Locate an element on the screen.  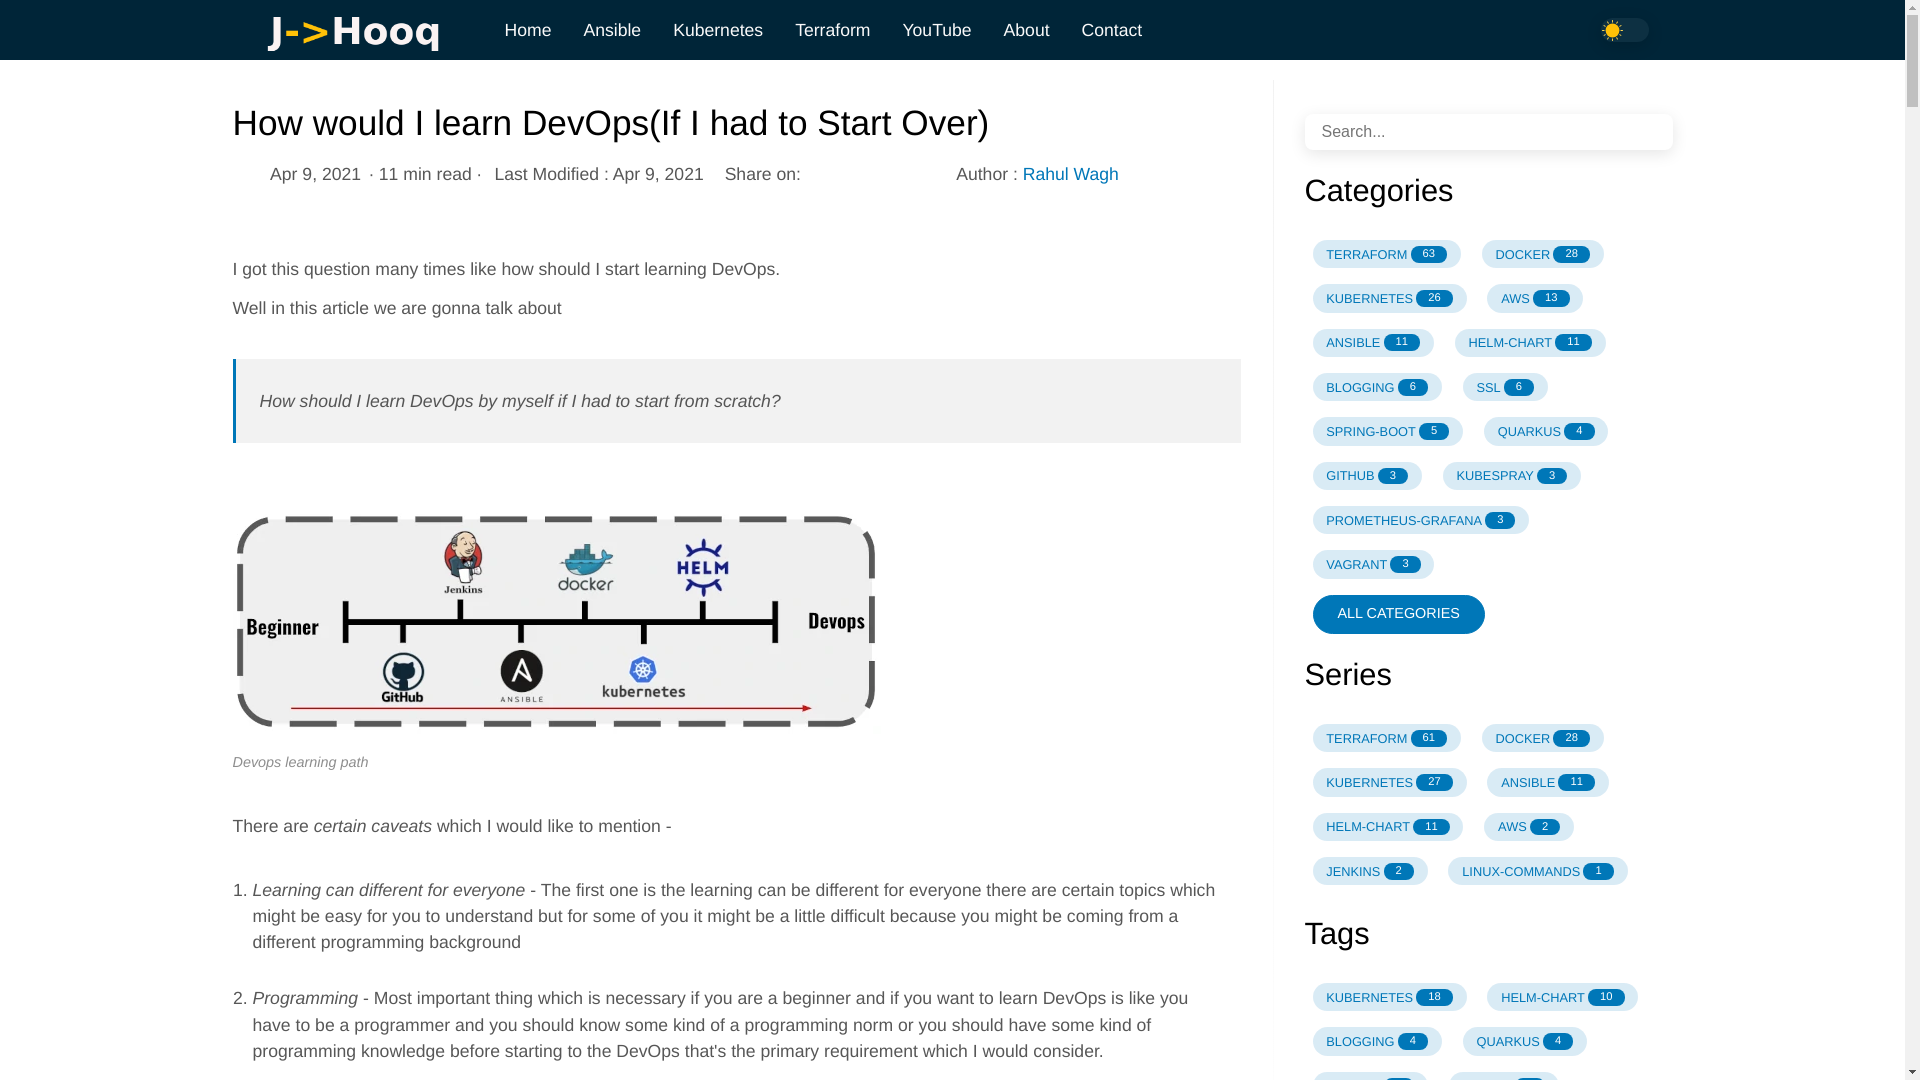
linkedin is located at coordinates (1521, 32).